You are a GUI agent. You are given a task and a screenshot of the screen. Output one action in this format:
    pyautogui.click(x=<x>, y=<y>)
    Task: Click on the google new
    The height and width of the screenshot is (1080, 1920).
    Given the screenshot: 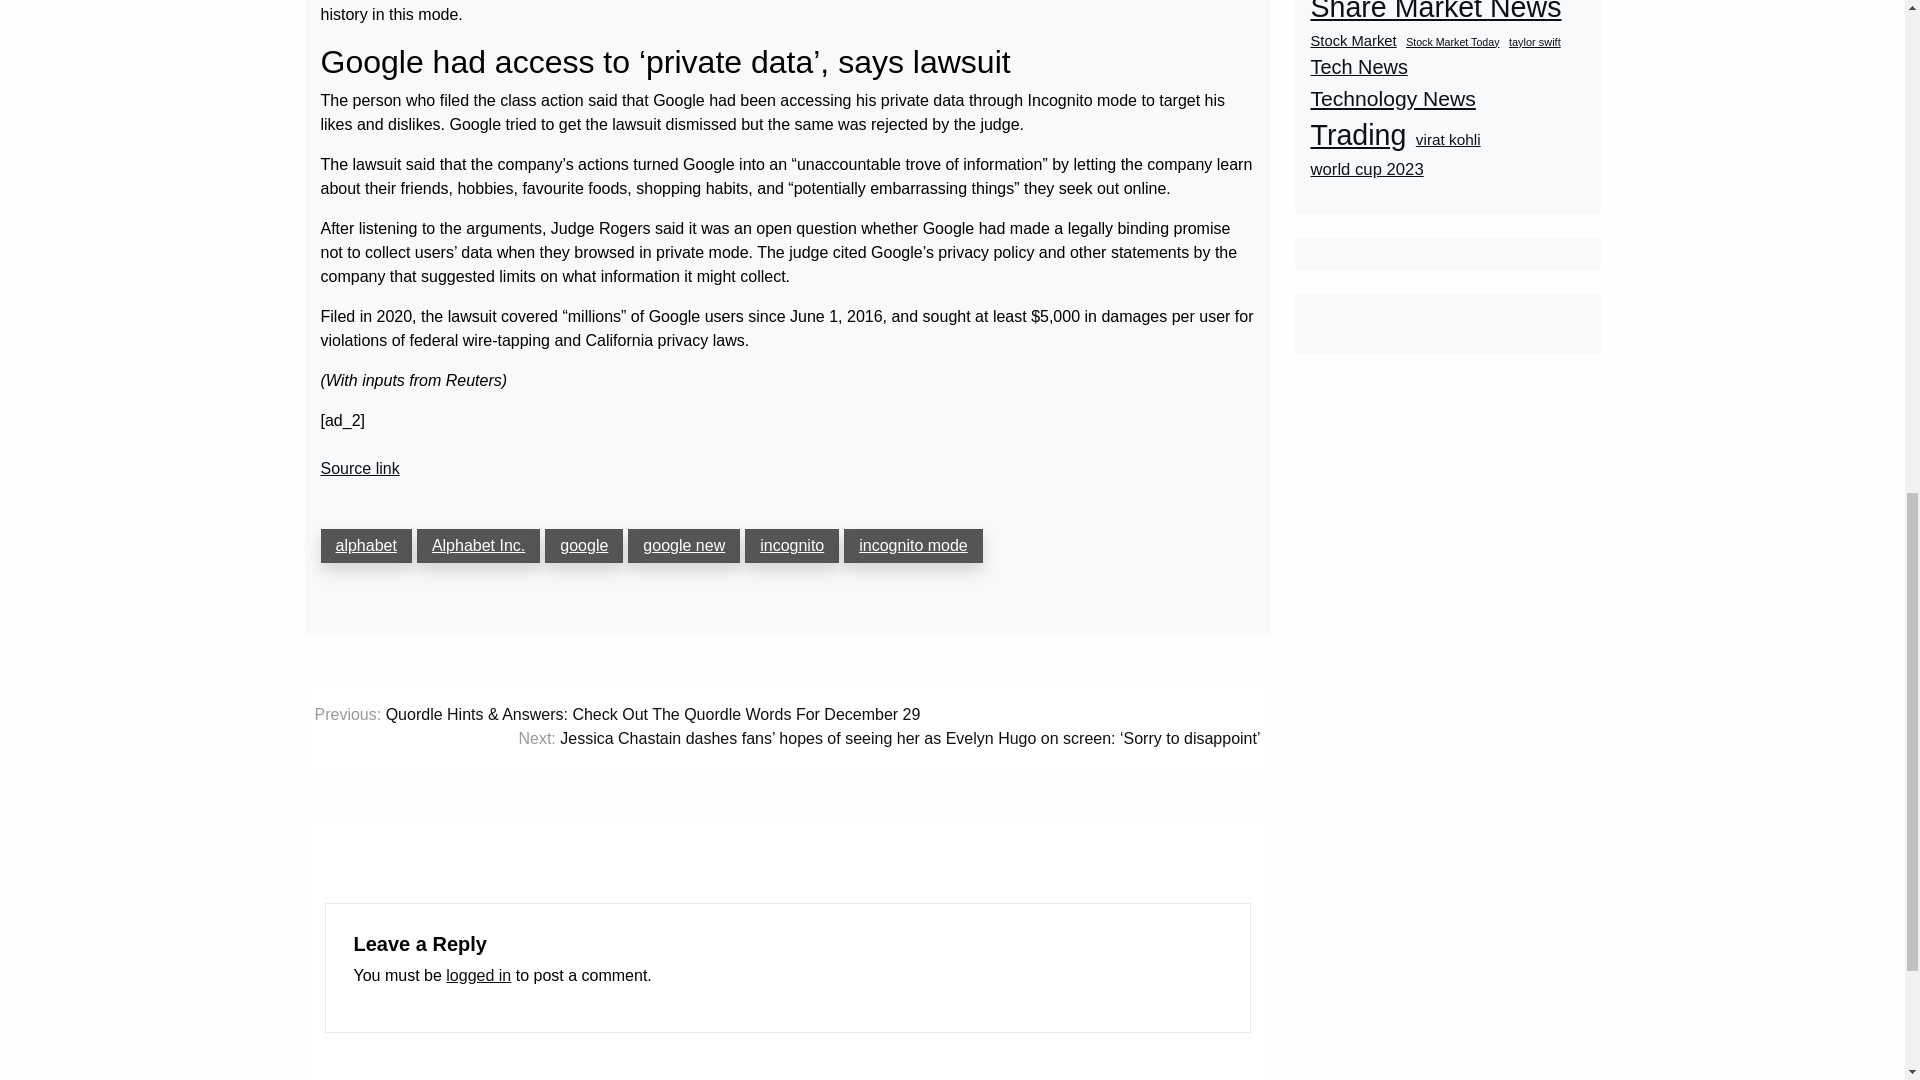 What is the action you would take?
    pyautogui.click(x=683, y=546)
    